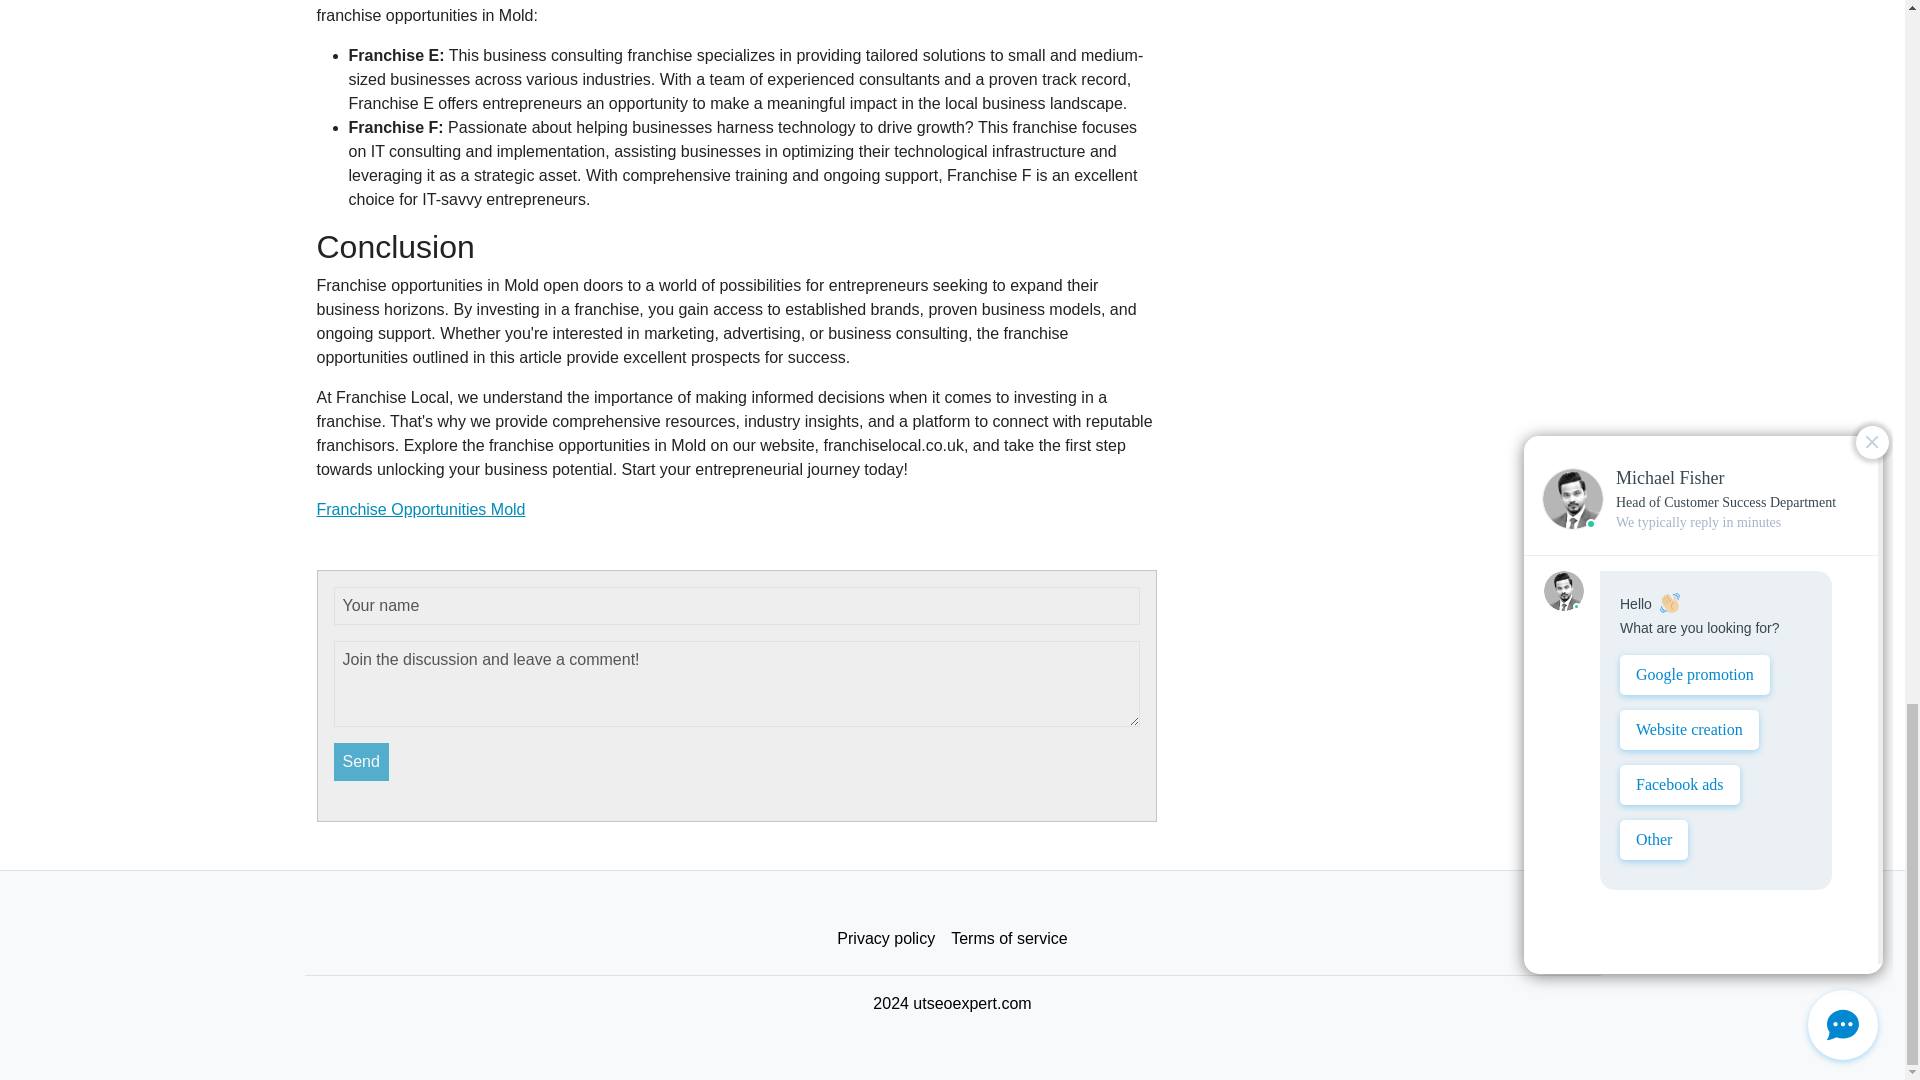 This screenshot has height=1080, width=1920. I want to click on Franchise Opportunities Mold, so click(420, 510).